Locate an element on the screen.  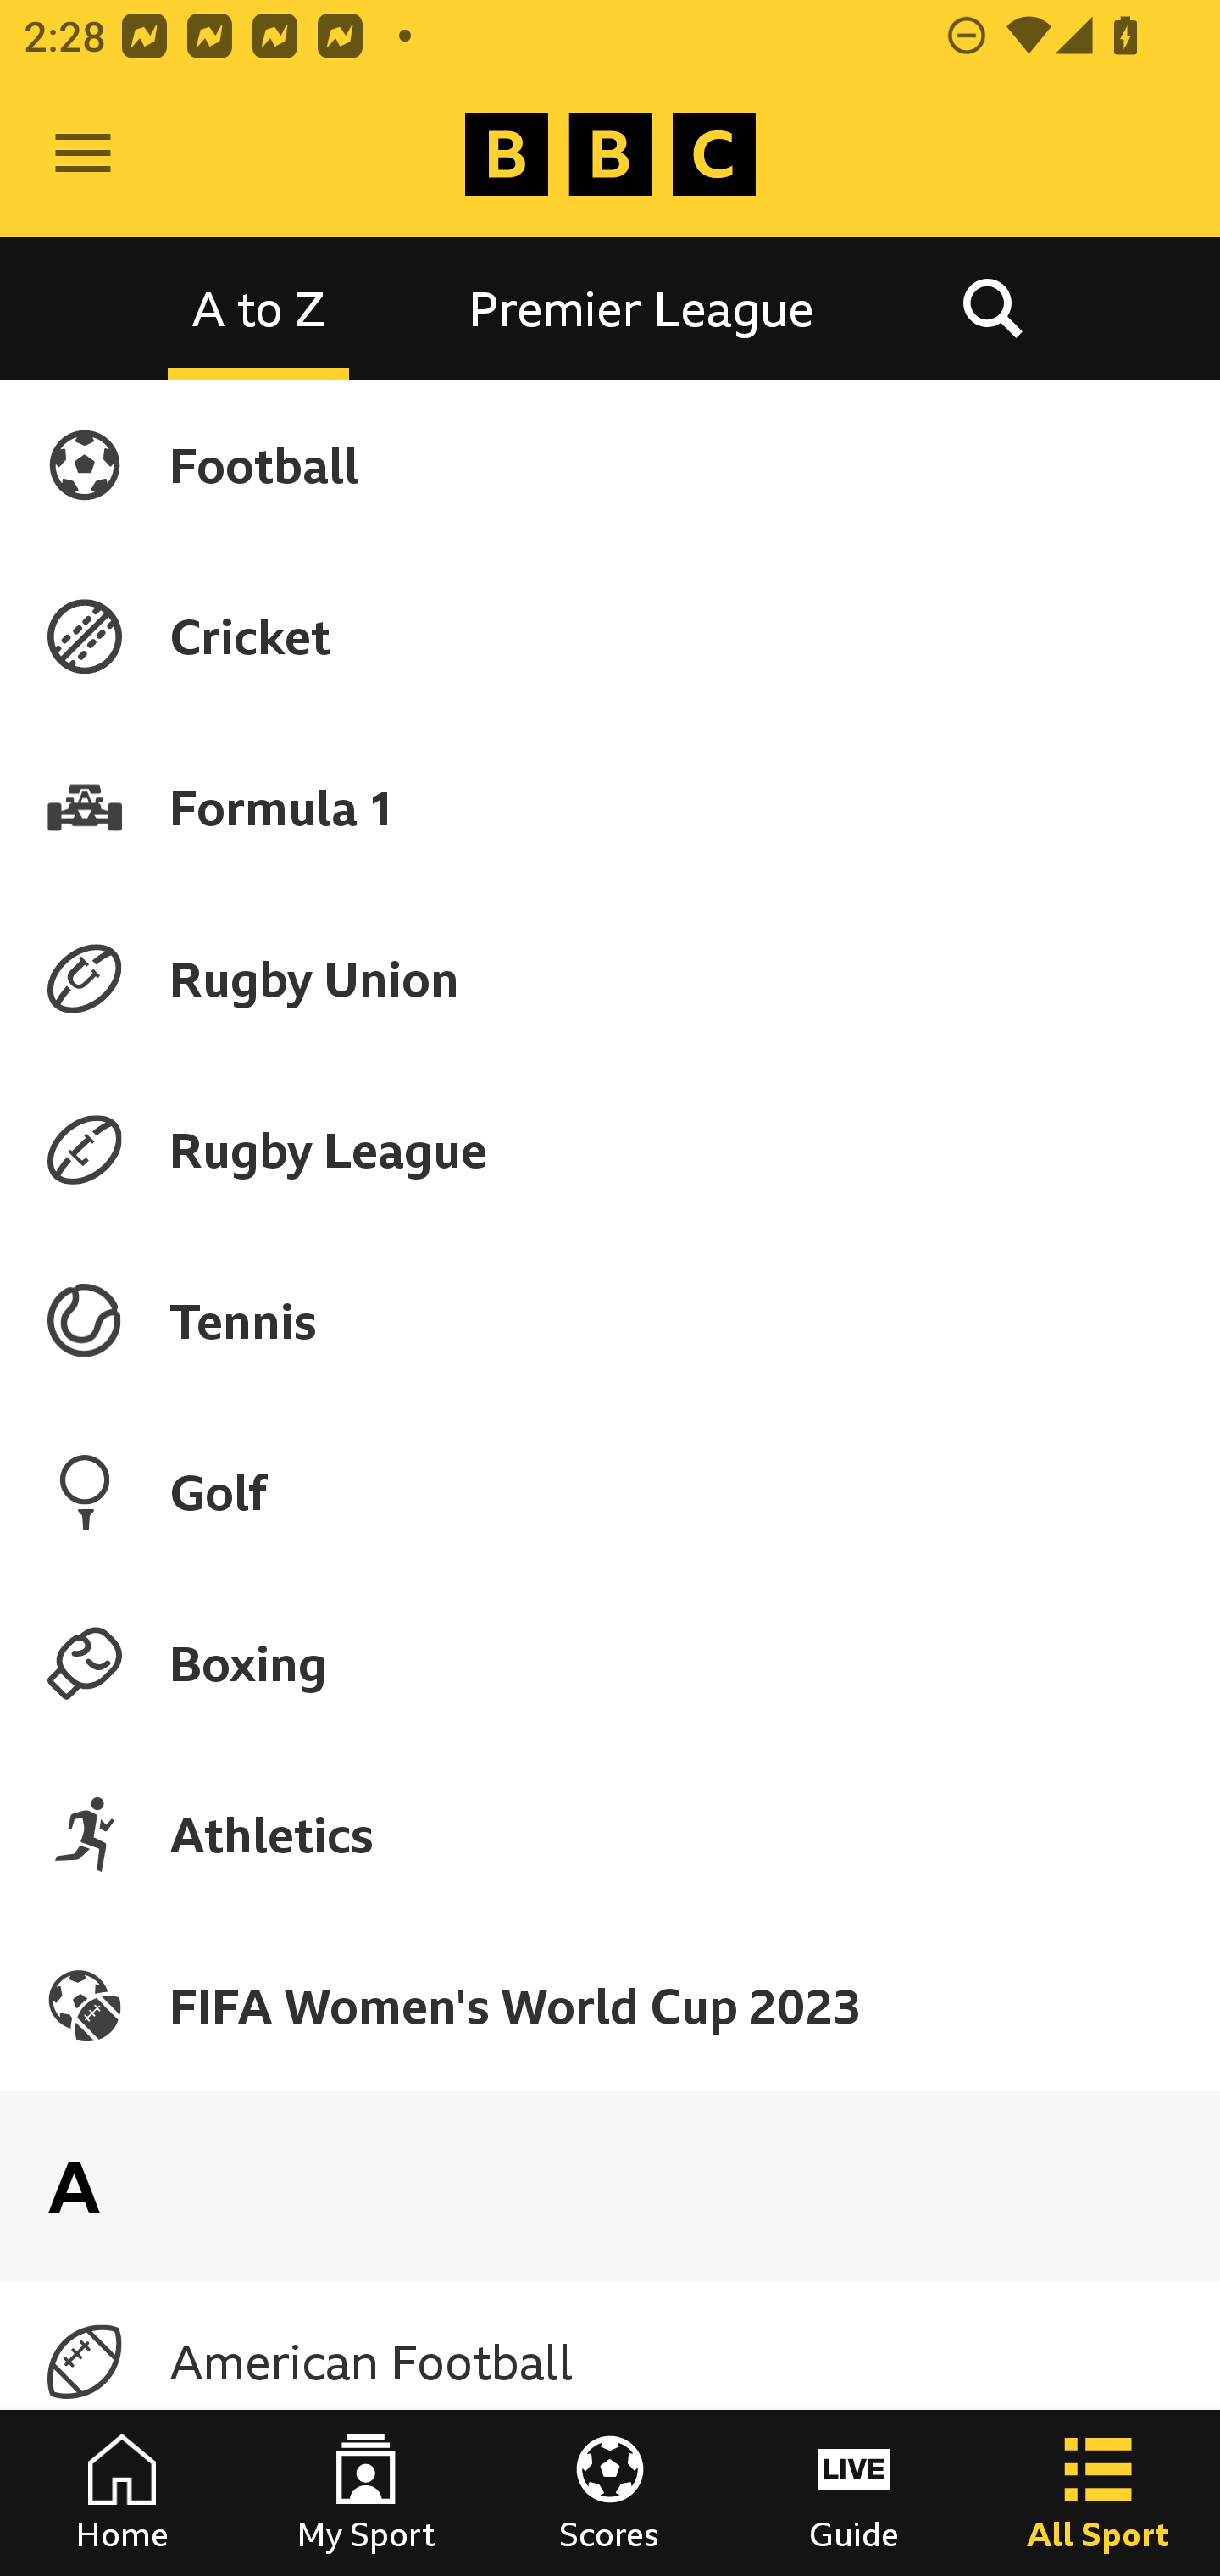
Tennis is located at coordinates (610, 1321).